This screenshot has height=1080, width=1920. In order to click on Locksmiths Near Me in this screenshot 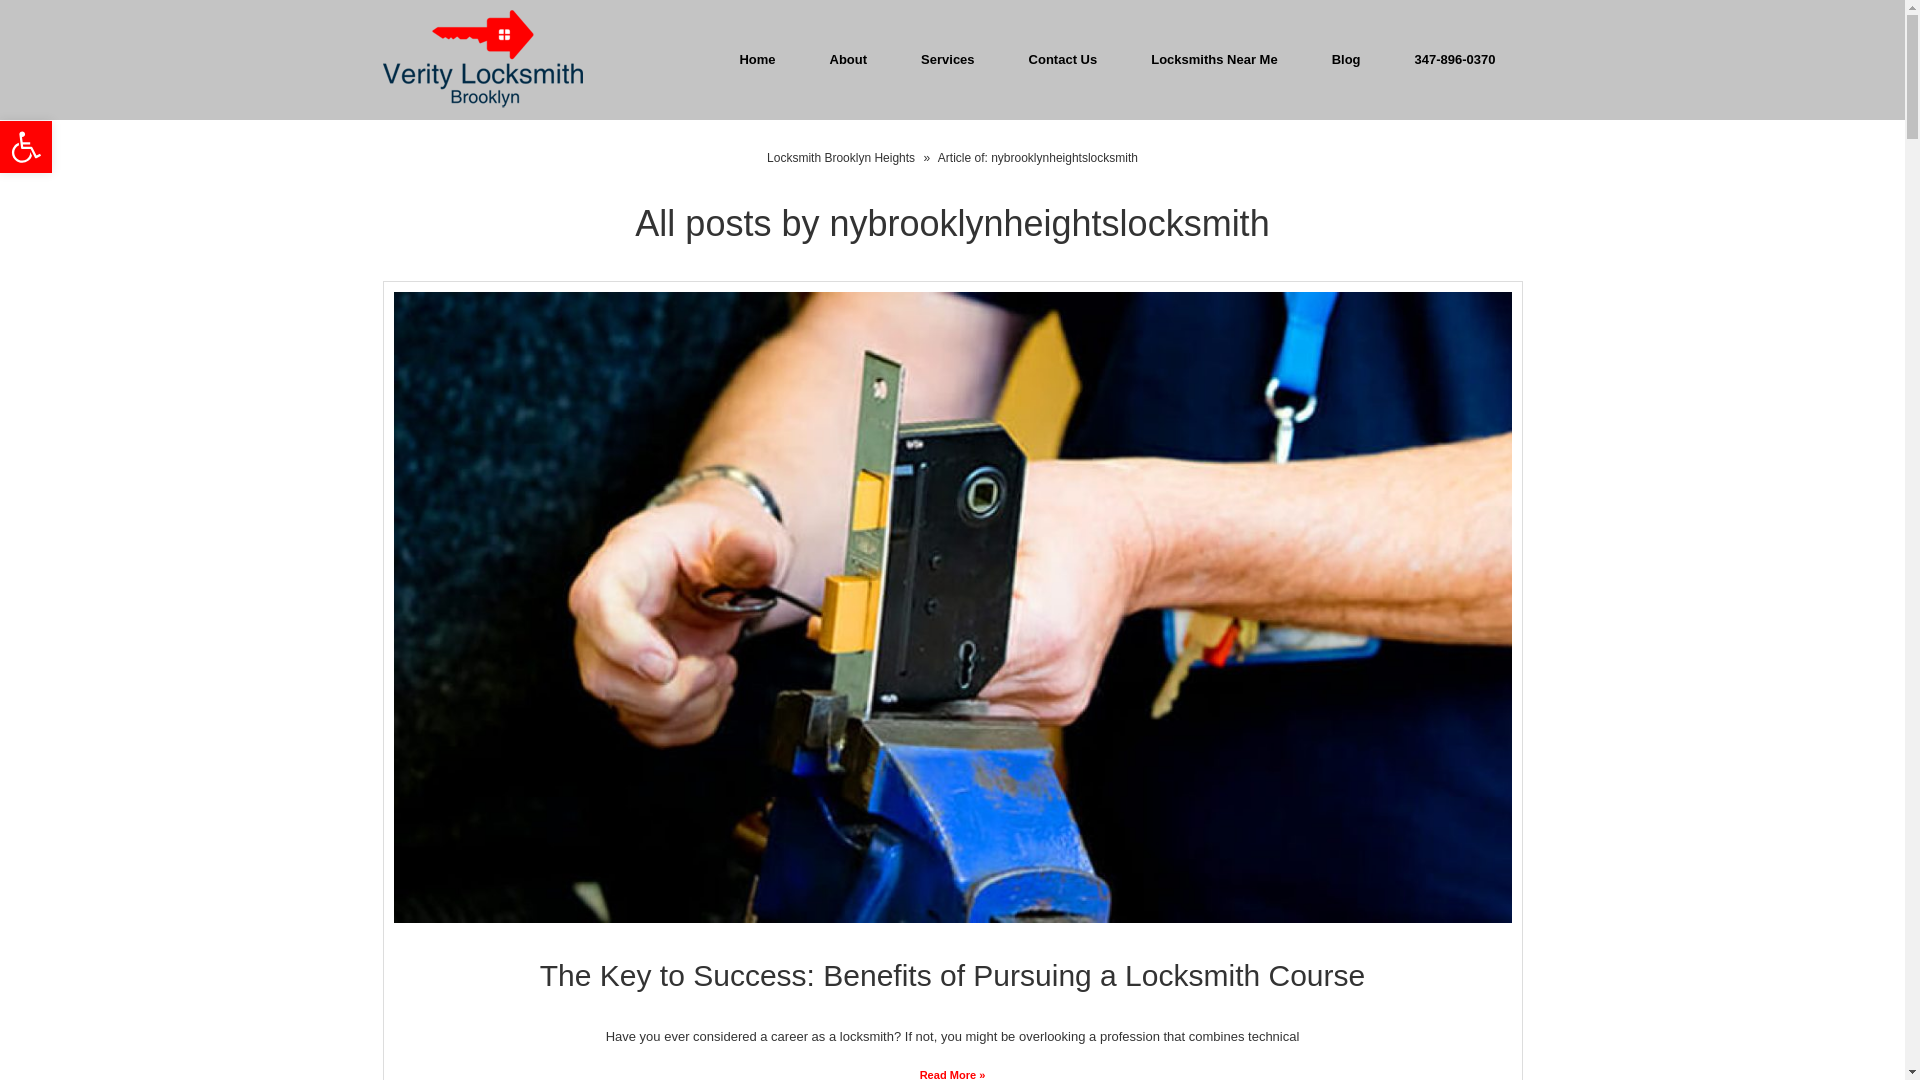, I will do `click(948, 60)`.